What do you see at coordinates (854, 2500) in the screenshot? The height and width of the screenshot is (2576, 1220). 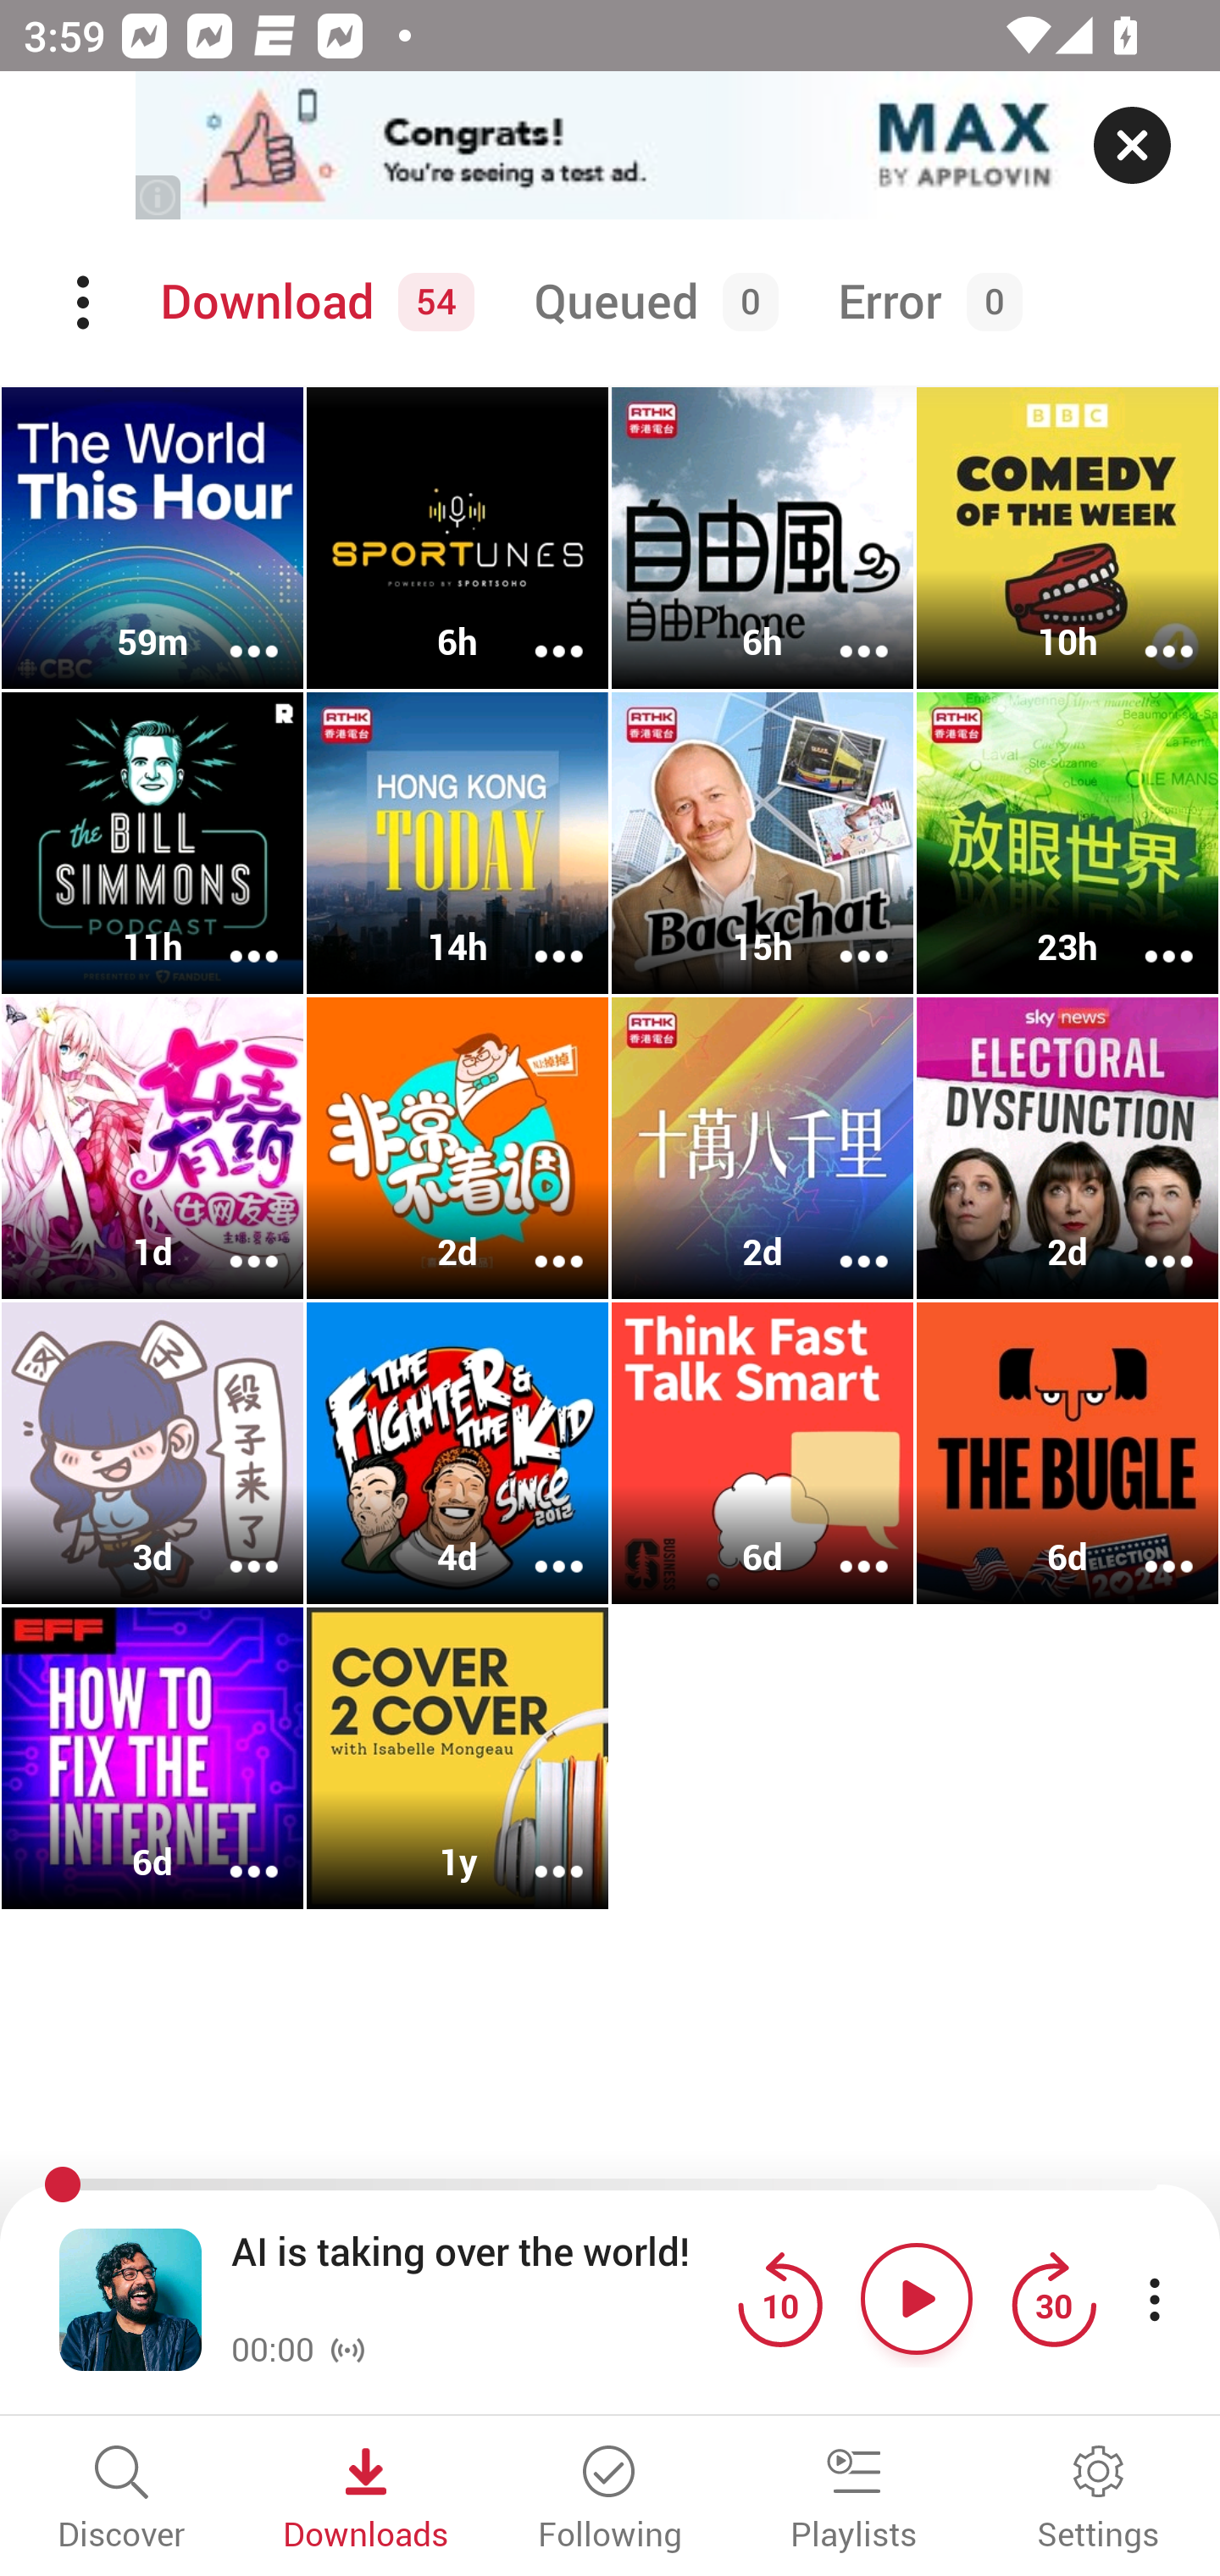 I see `Playlists` at bounding box center [854, 2500].